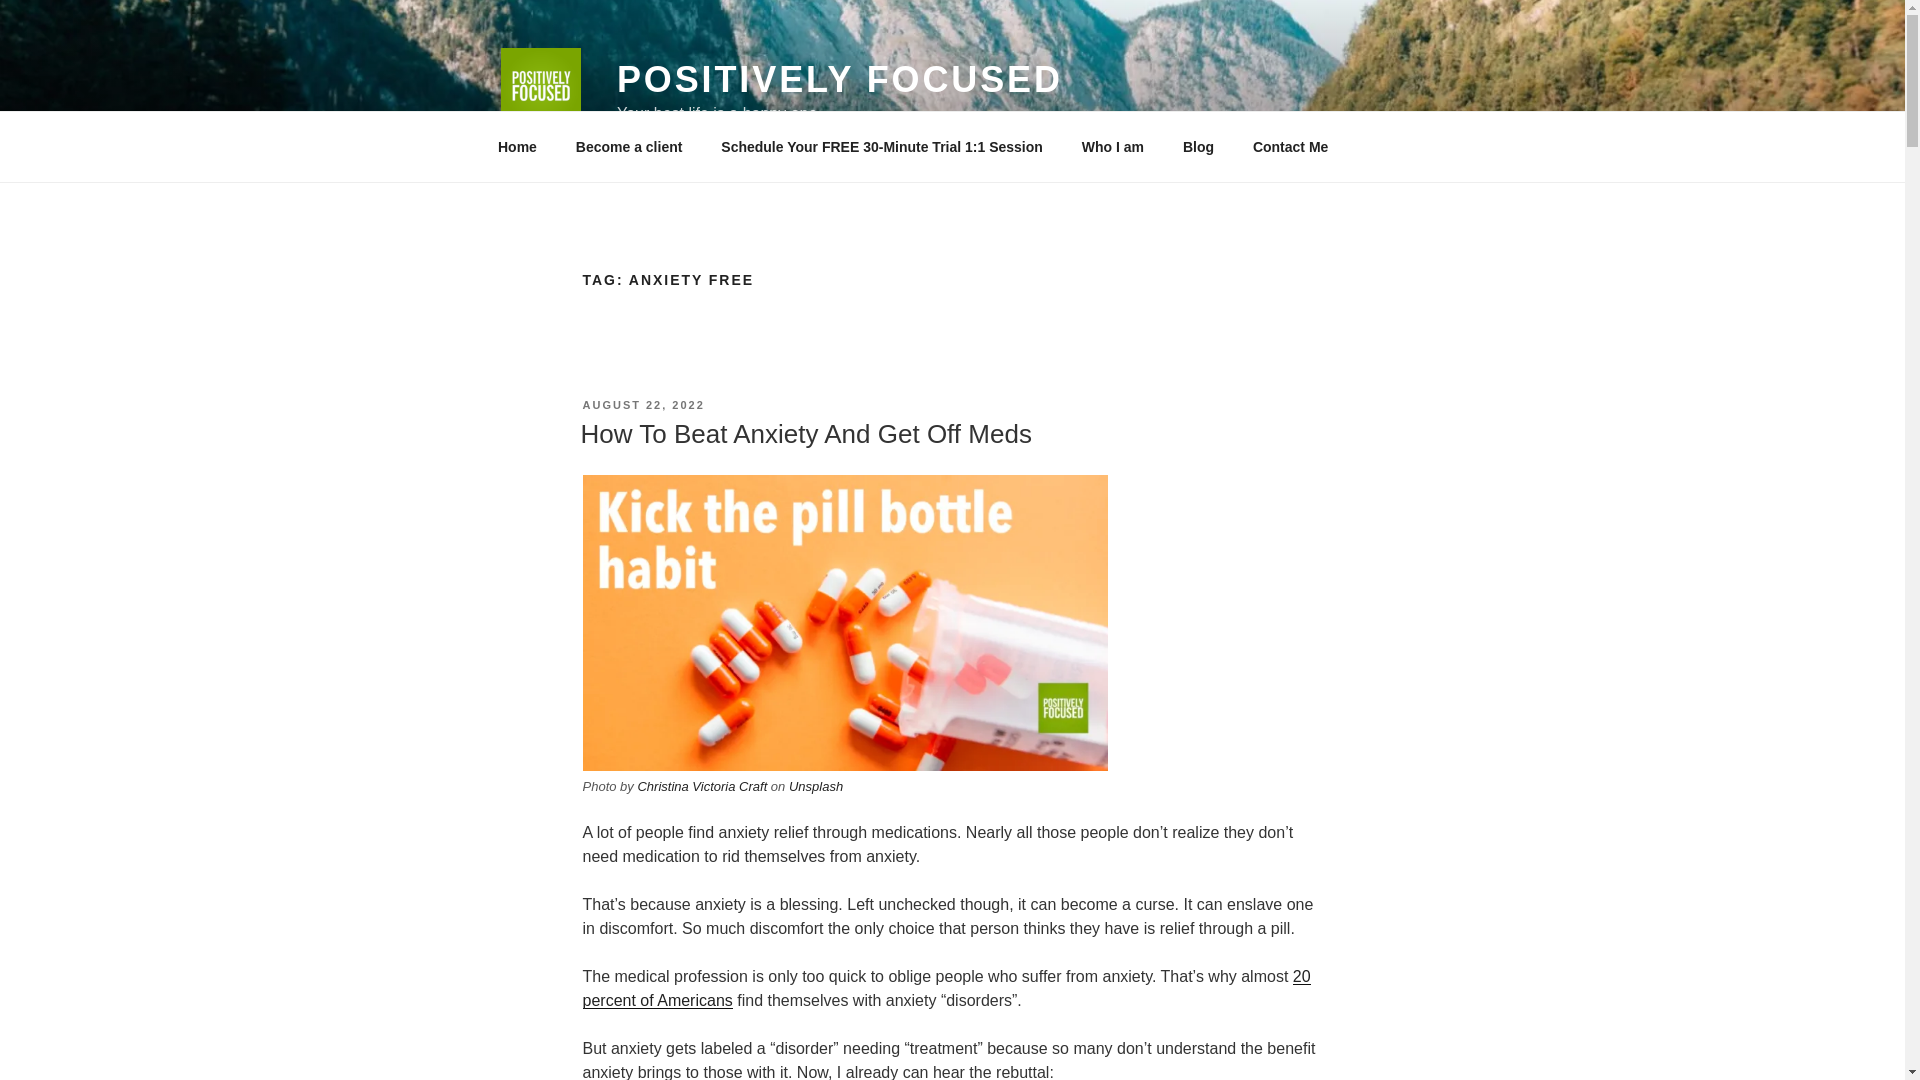 This screenshot has height=1080, width=1920. I want to click on How To Beat Anxiety And Get Off Meds, so click(805, 434).